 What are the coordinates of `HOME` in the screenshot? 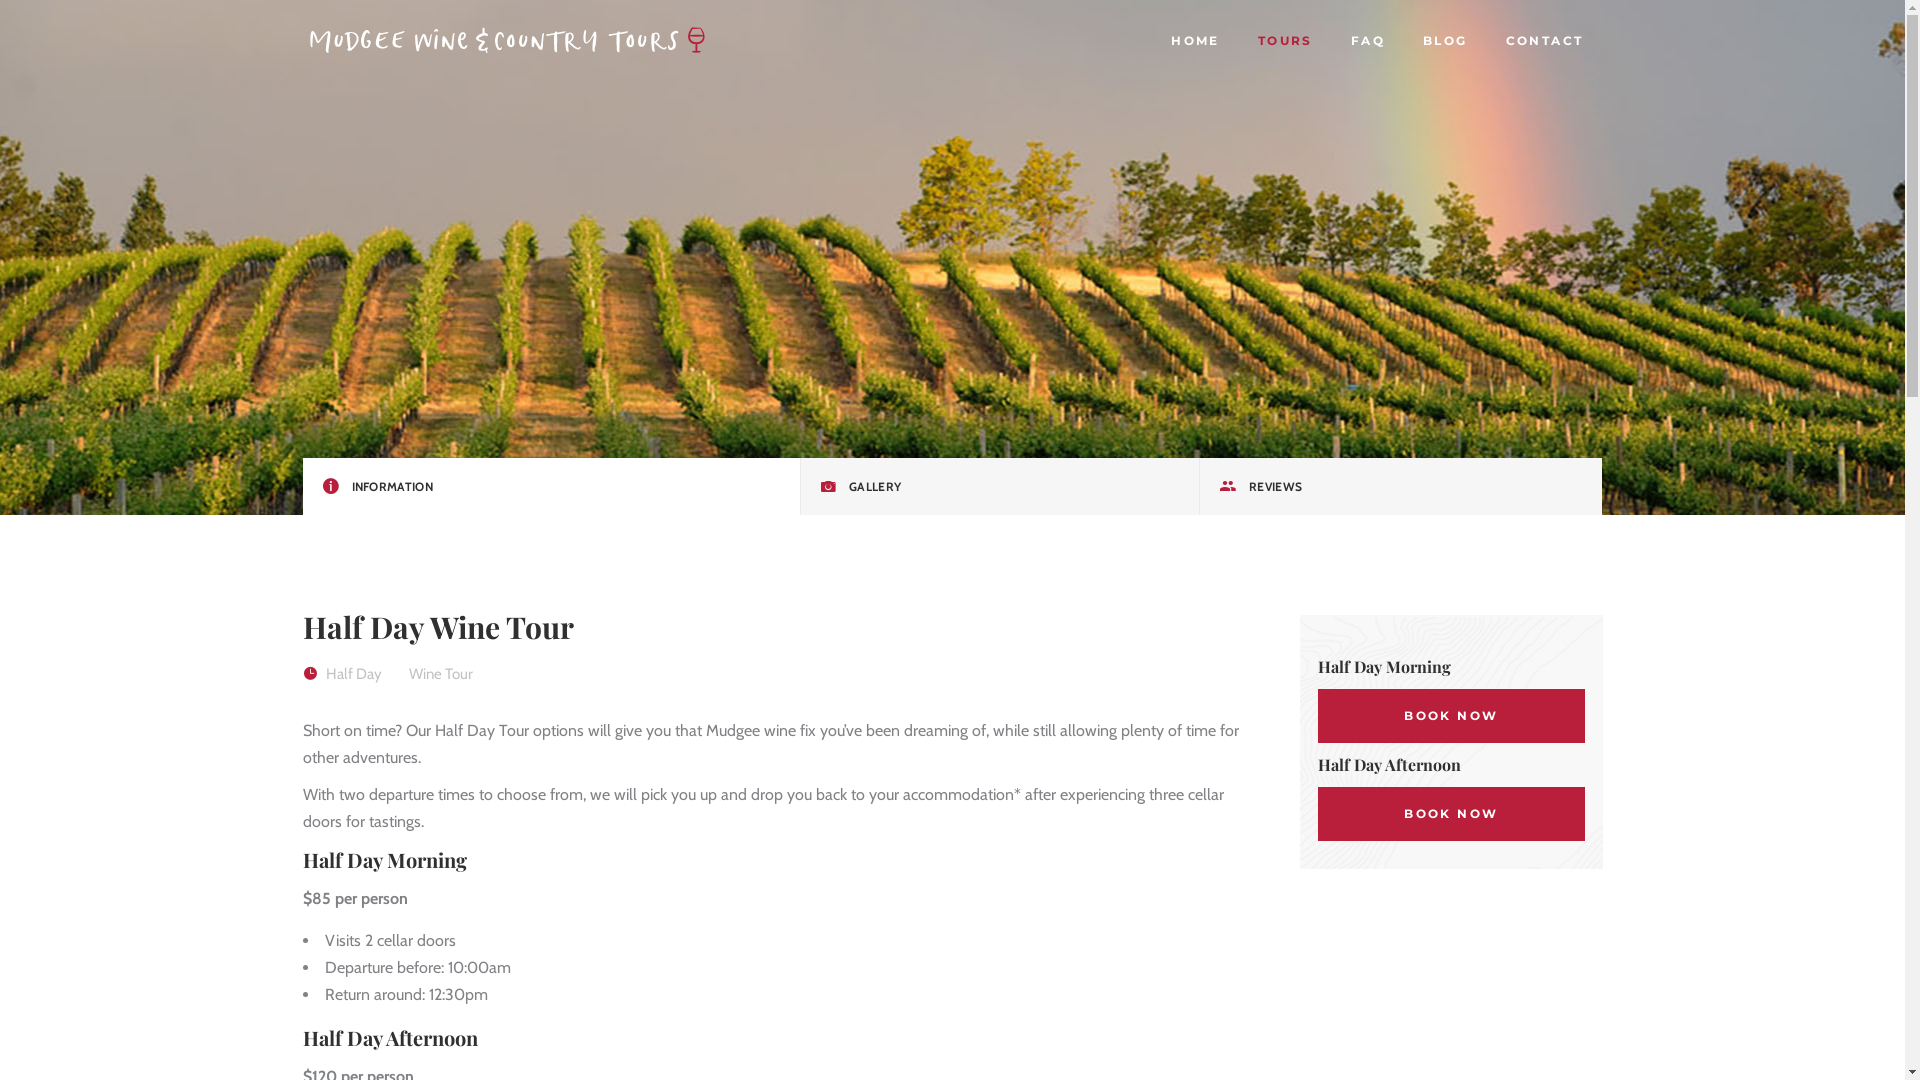 It's located at (1196, 40).